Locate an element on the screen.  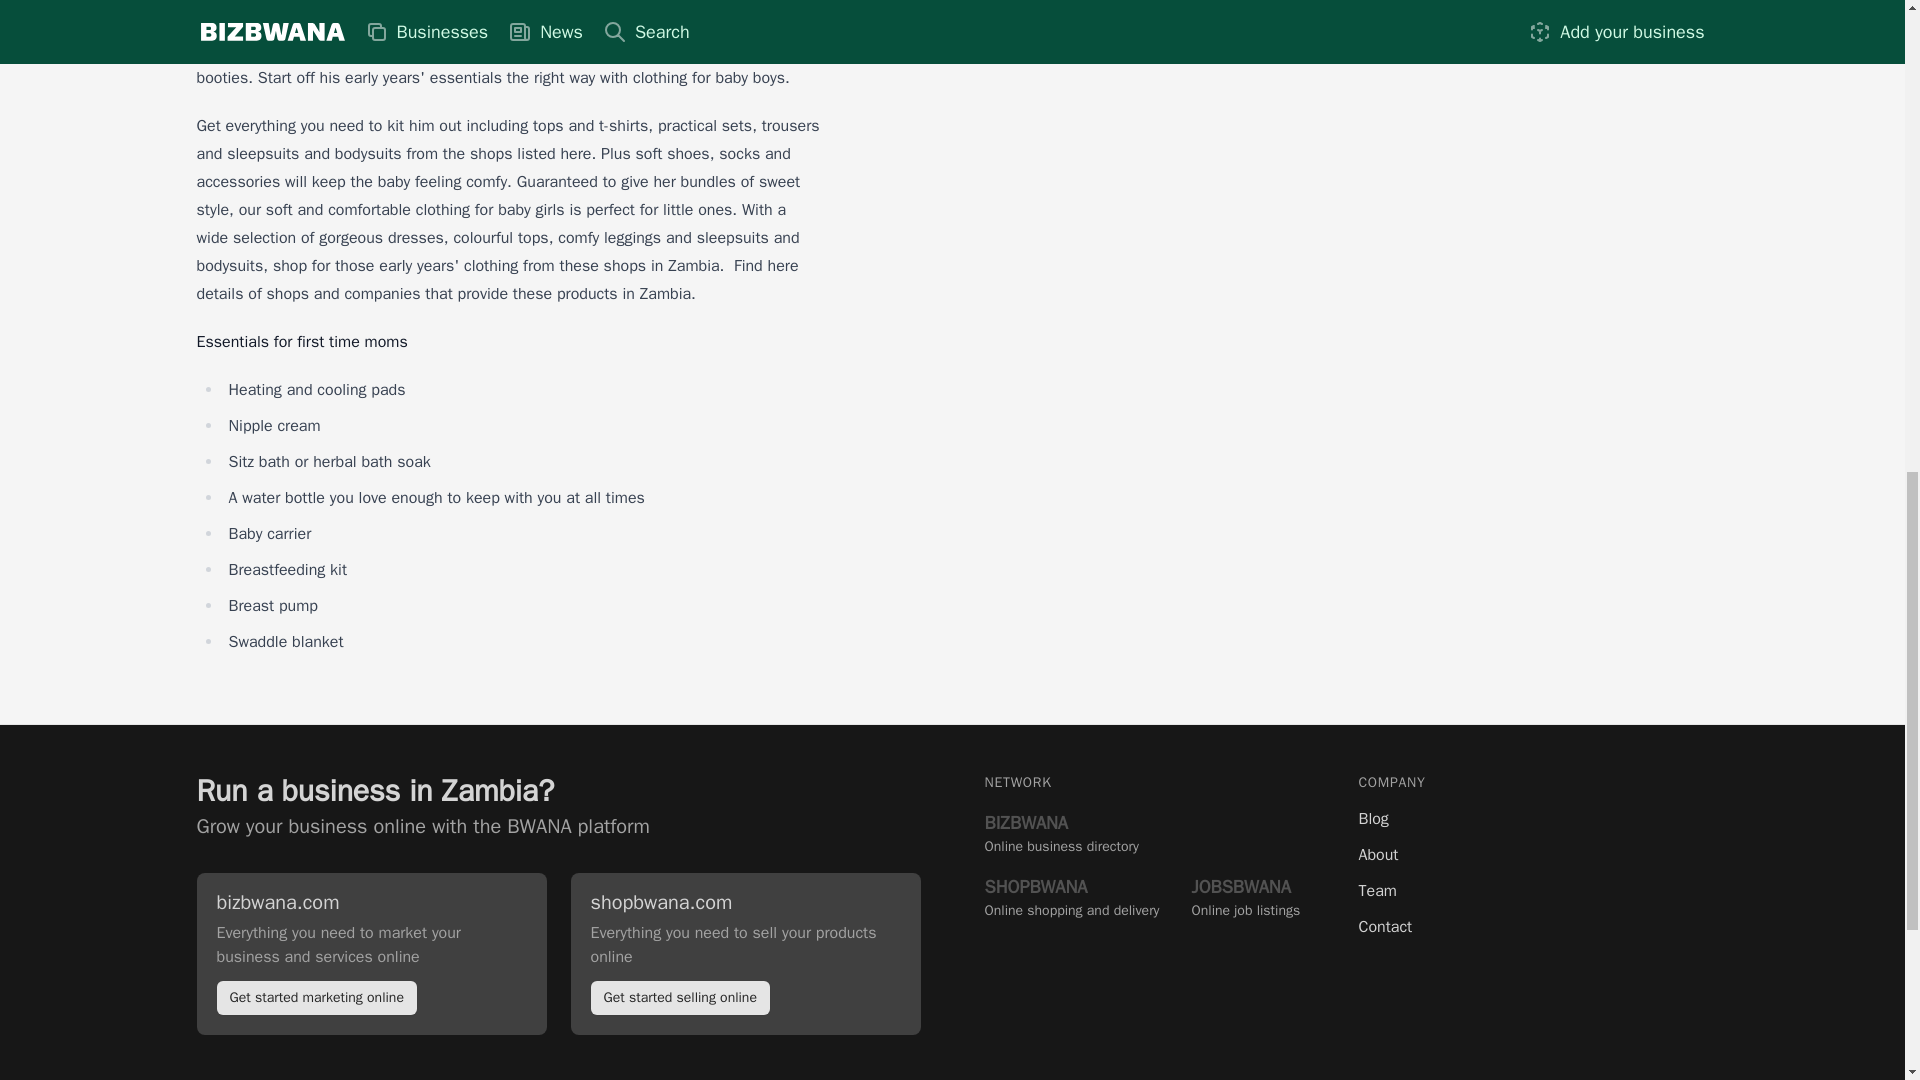
Team is located at coordinates (1532, 890).